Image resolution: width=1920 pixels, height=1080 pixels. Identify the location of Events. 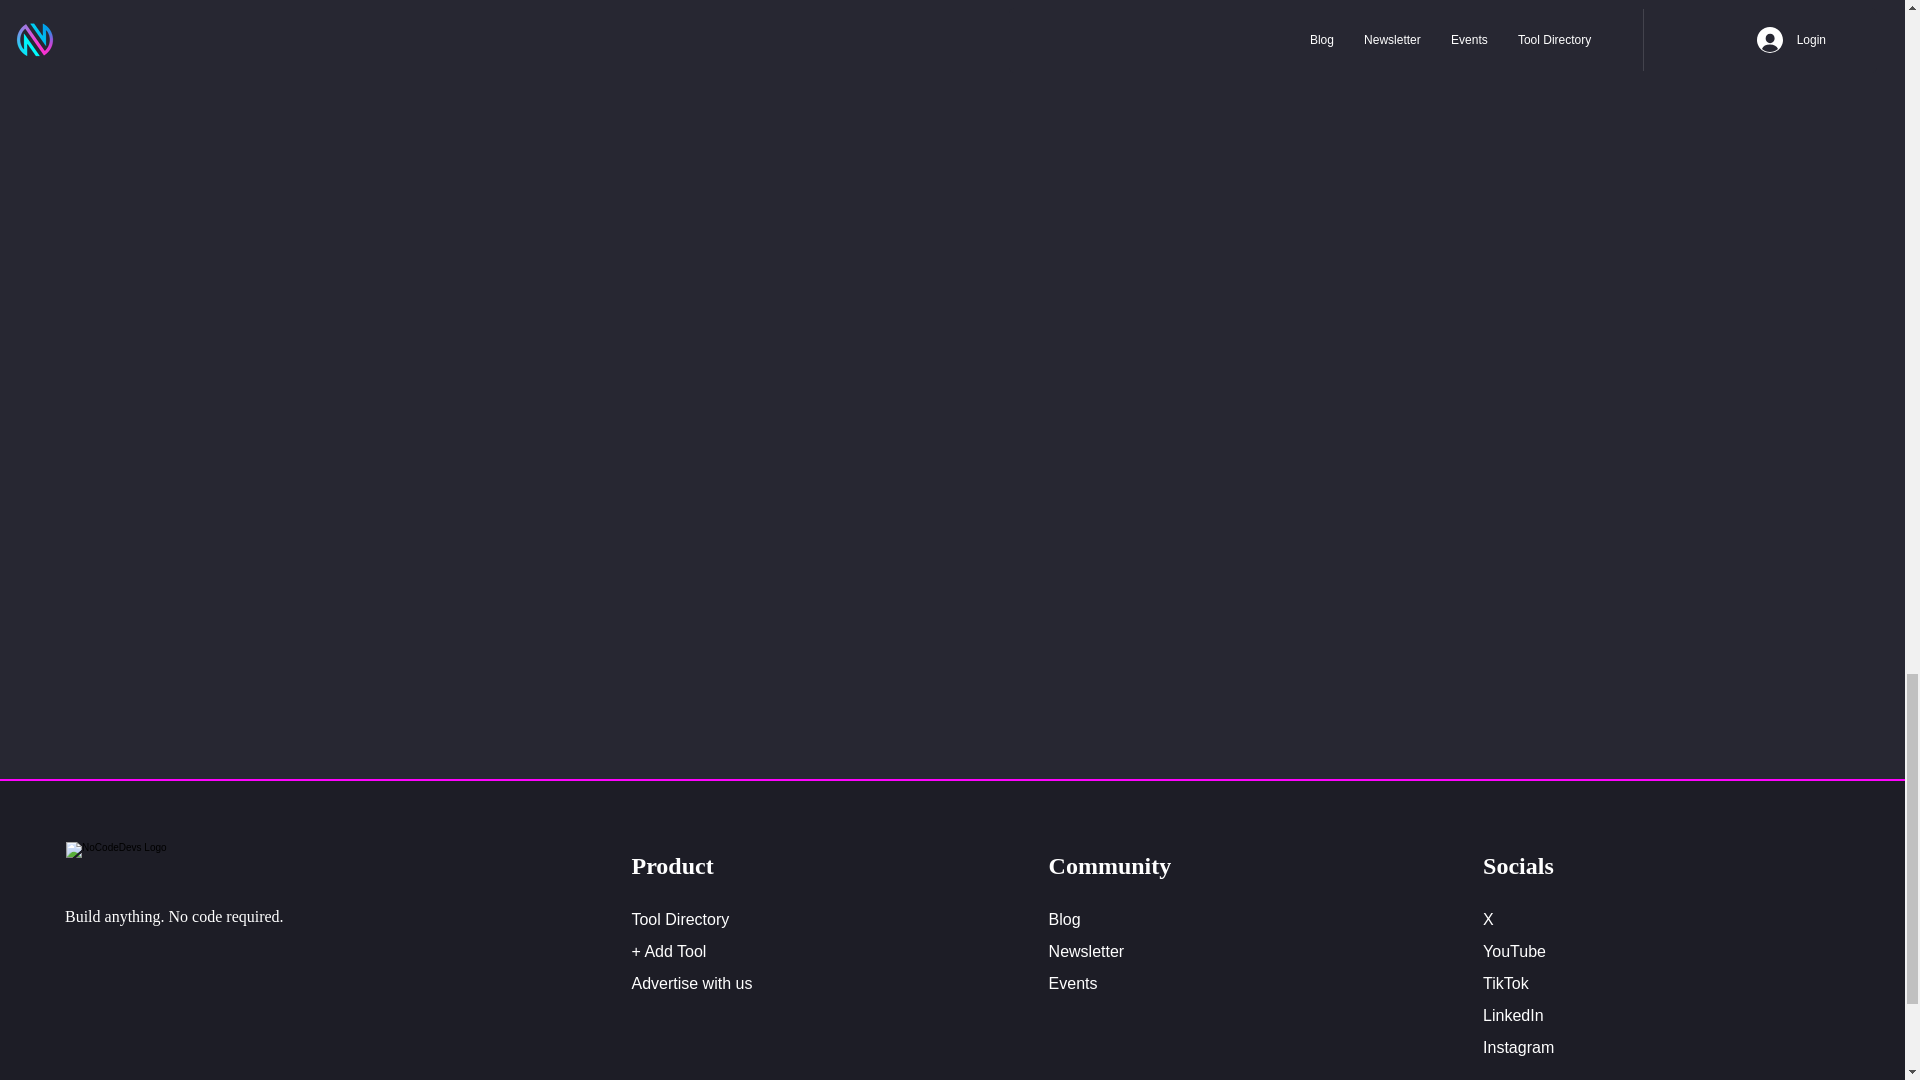
(1073, 984).